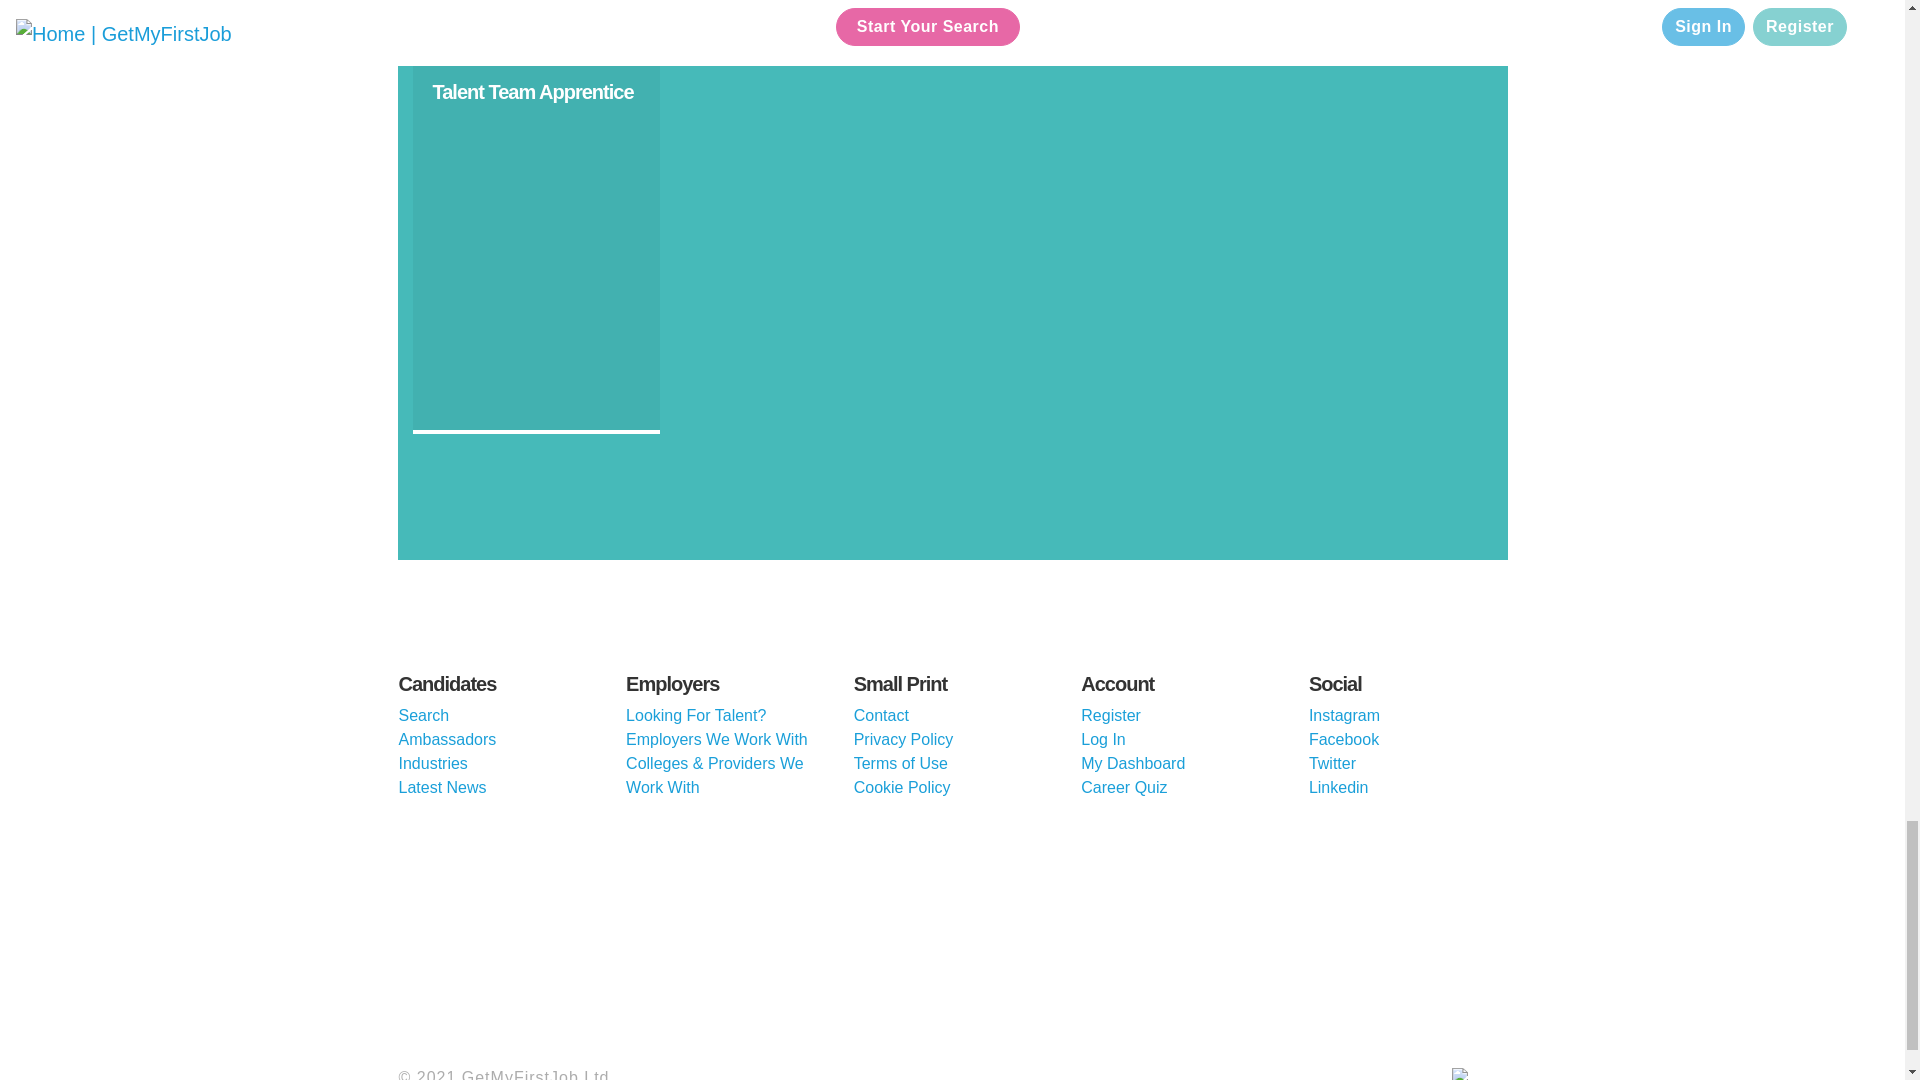 This screenshot has height=1080, width=1920. Describe the element at coordinates (668, 938) in the screenshot. I see `Enginuity` at that location.